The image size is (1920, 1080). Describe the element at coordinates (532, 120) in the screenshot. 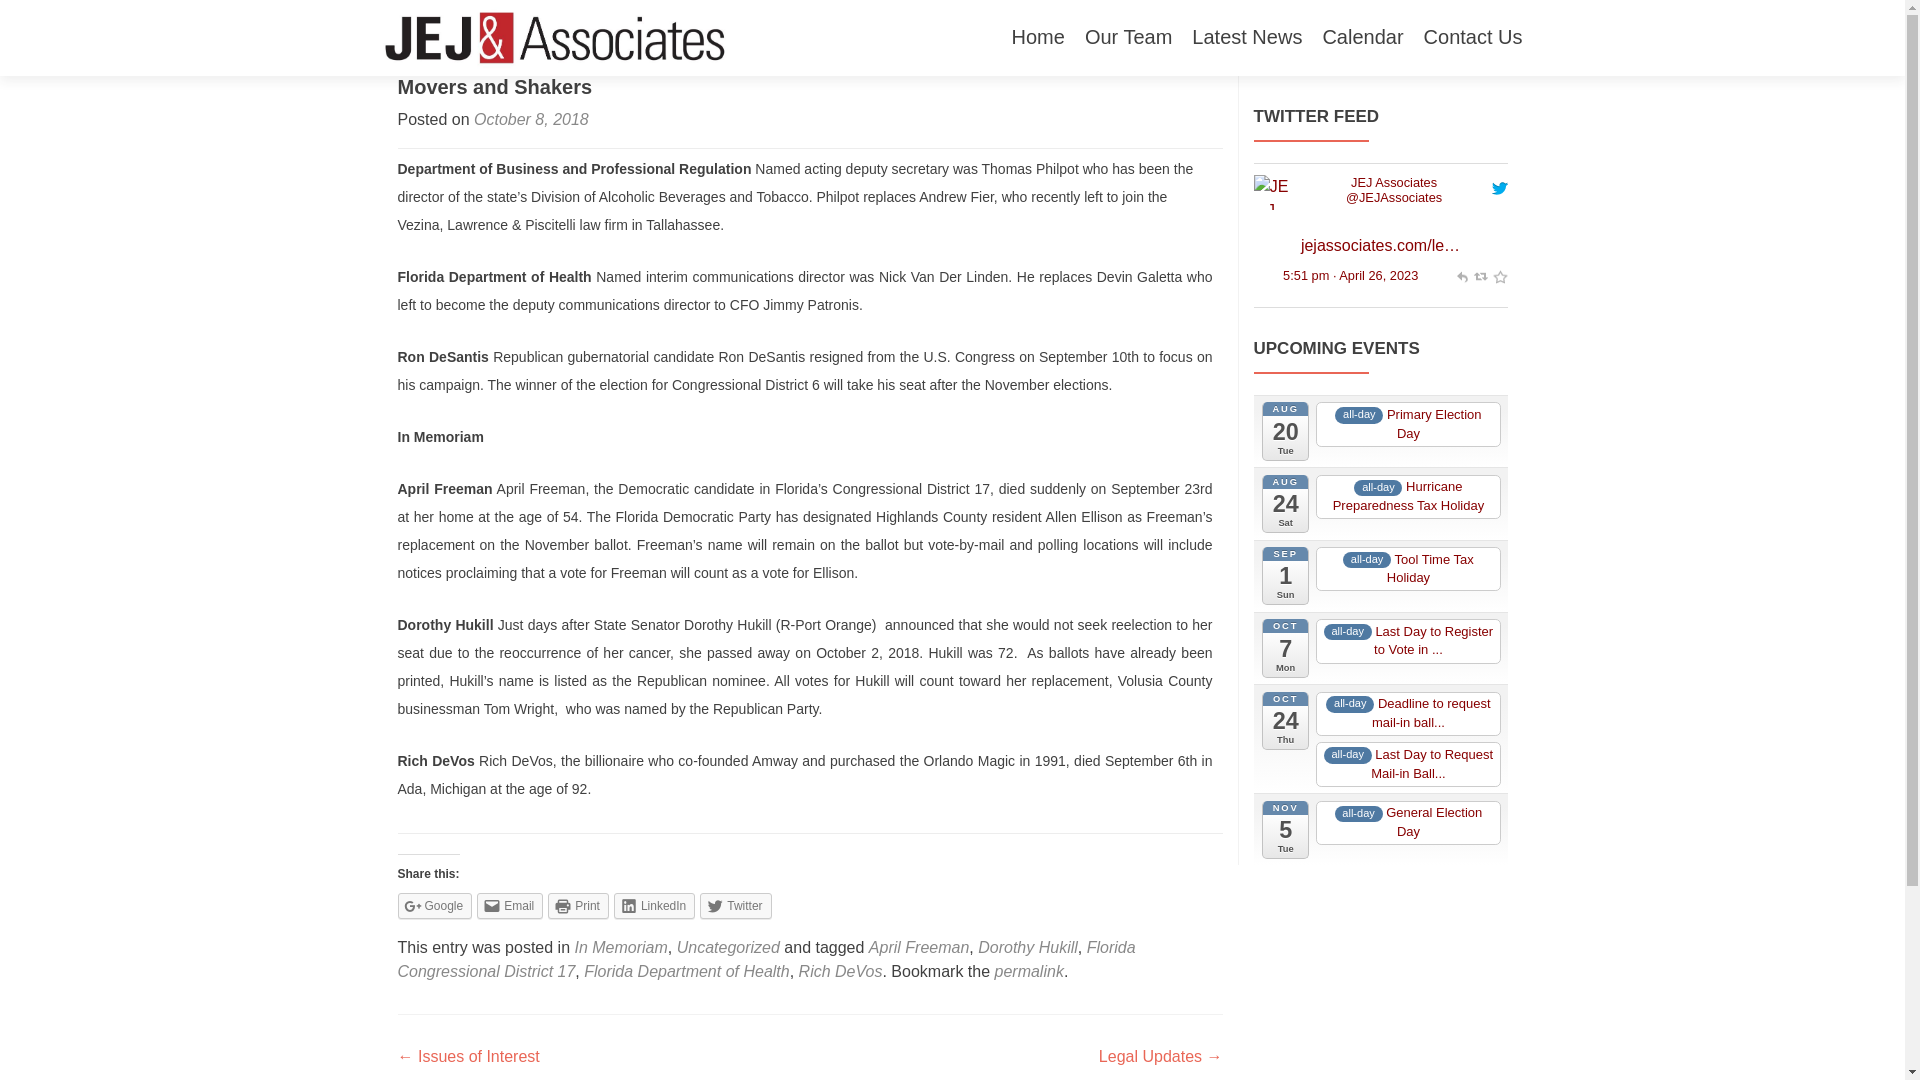

I see `October 8, 2018` at that location.